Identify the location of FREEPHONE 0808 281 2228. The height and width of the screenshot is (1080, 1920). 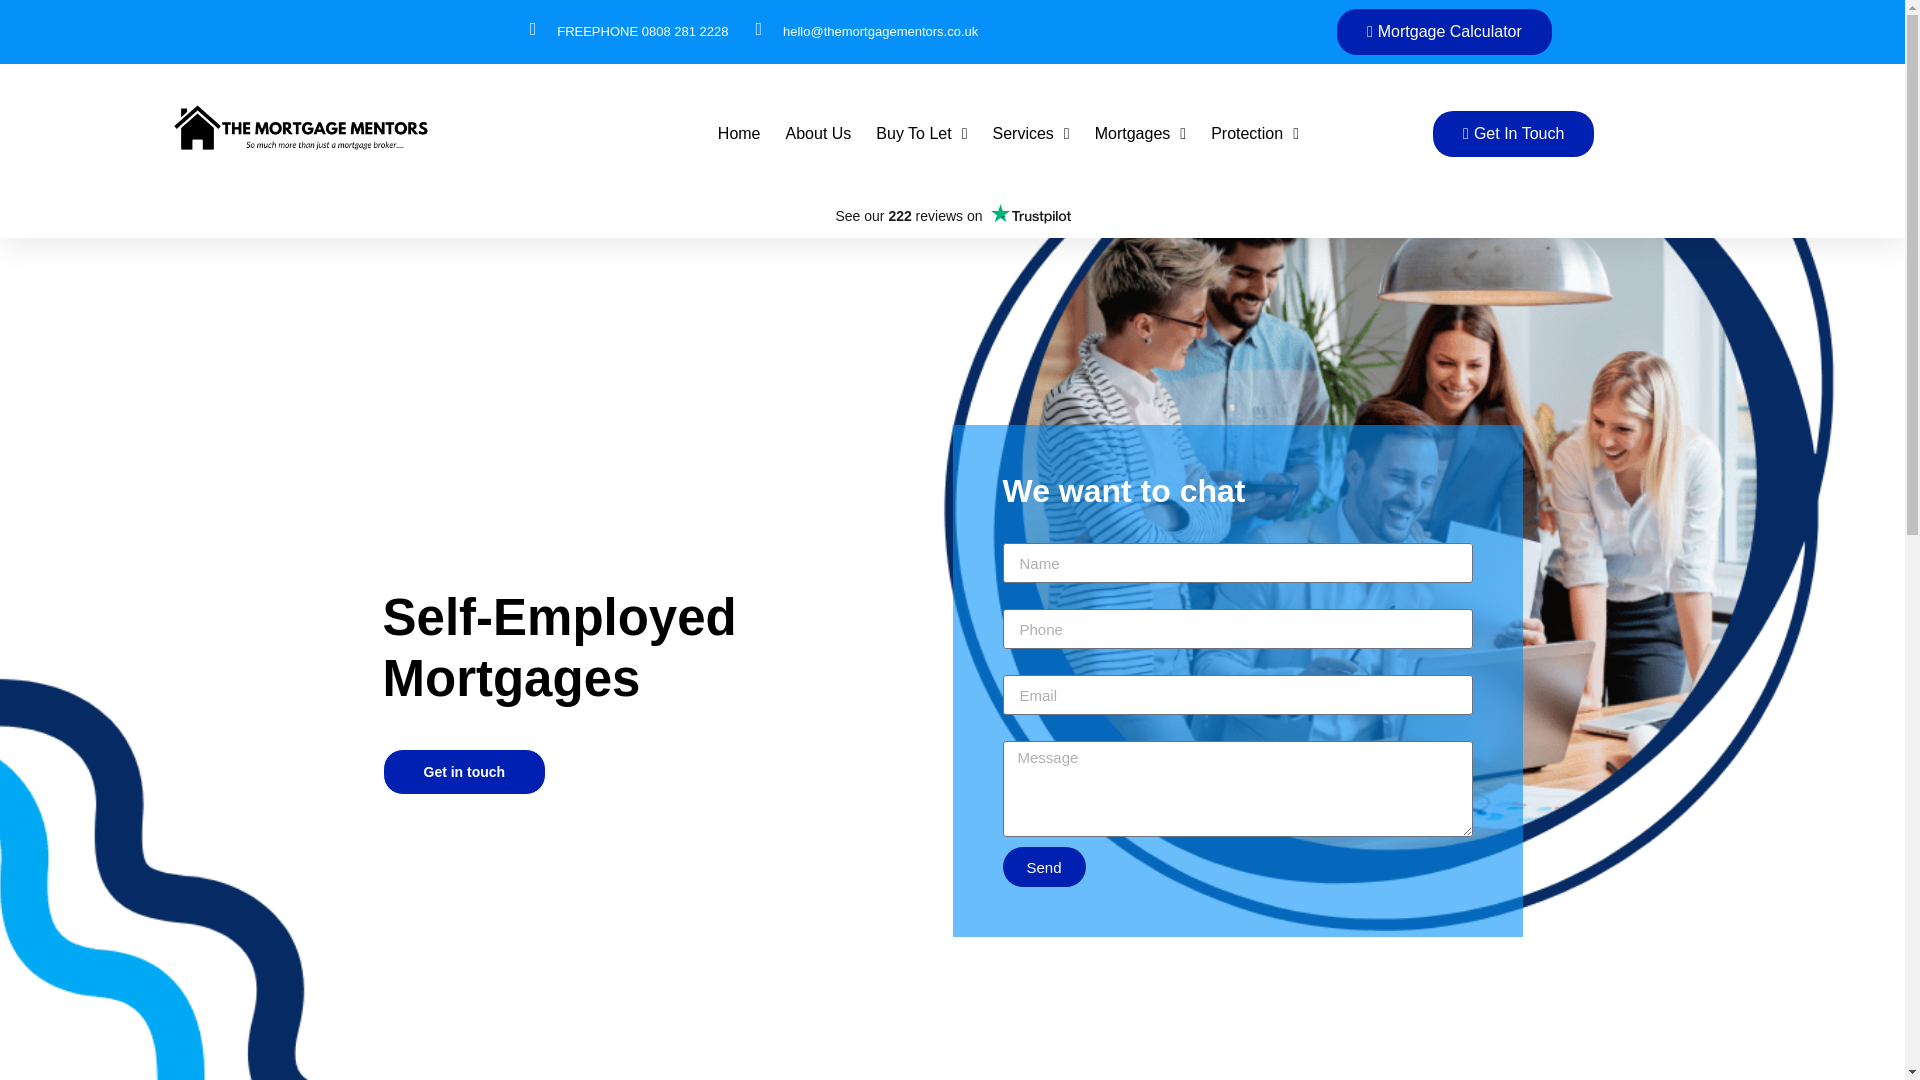
(629, 32).